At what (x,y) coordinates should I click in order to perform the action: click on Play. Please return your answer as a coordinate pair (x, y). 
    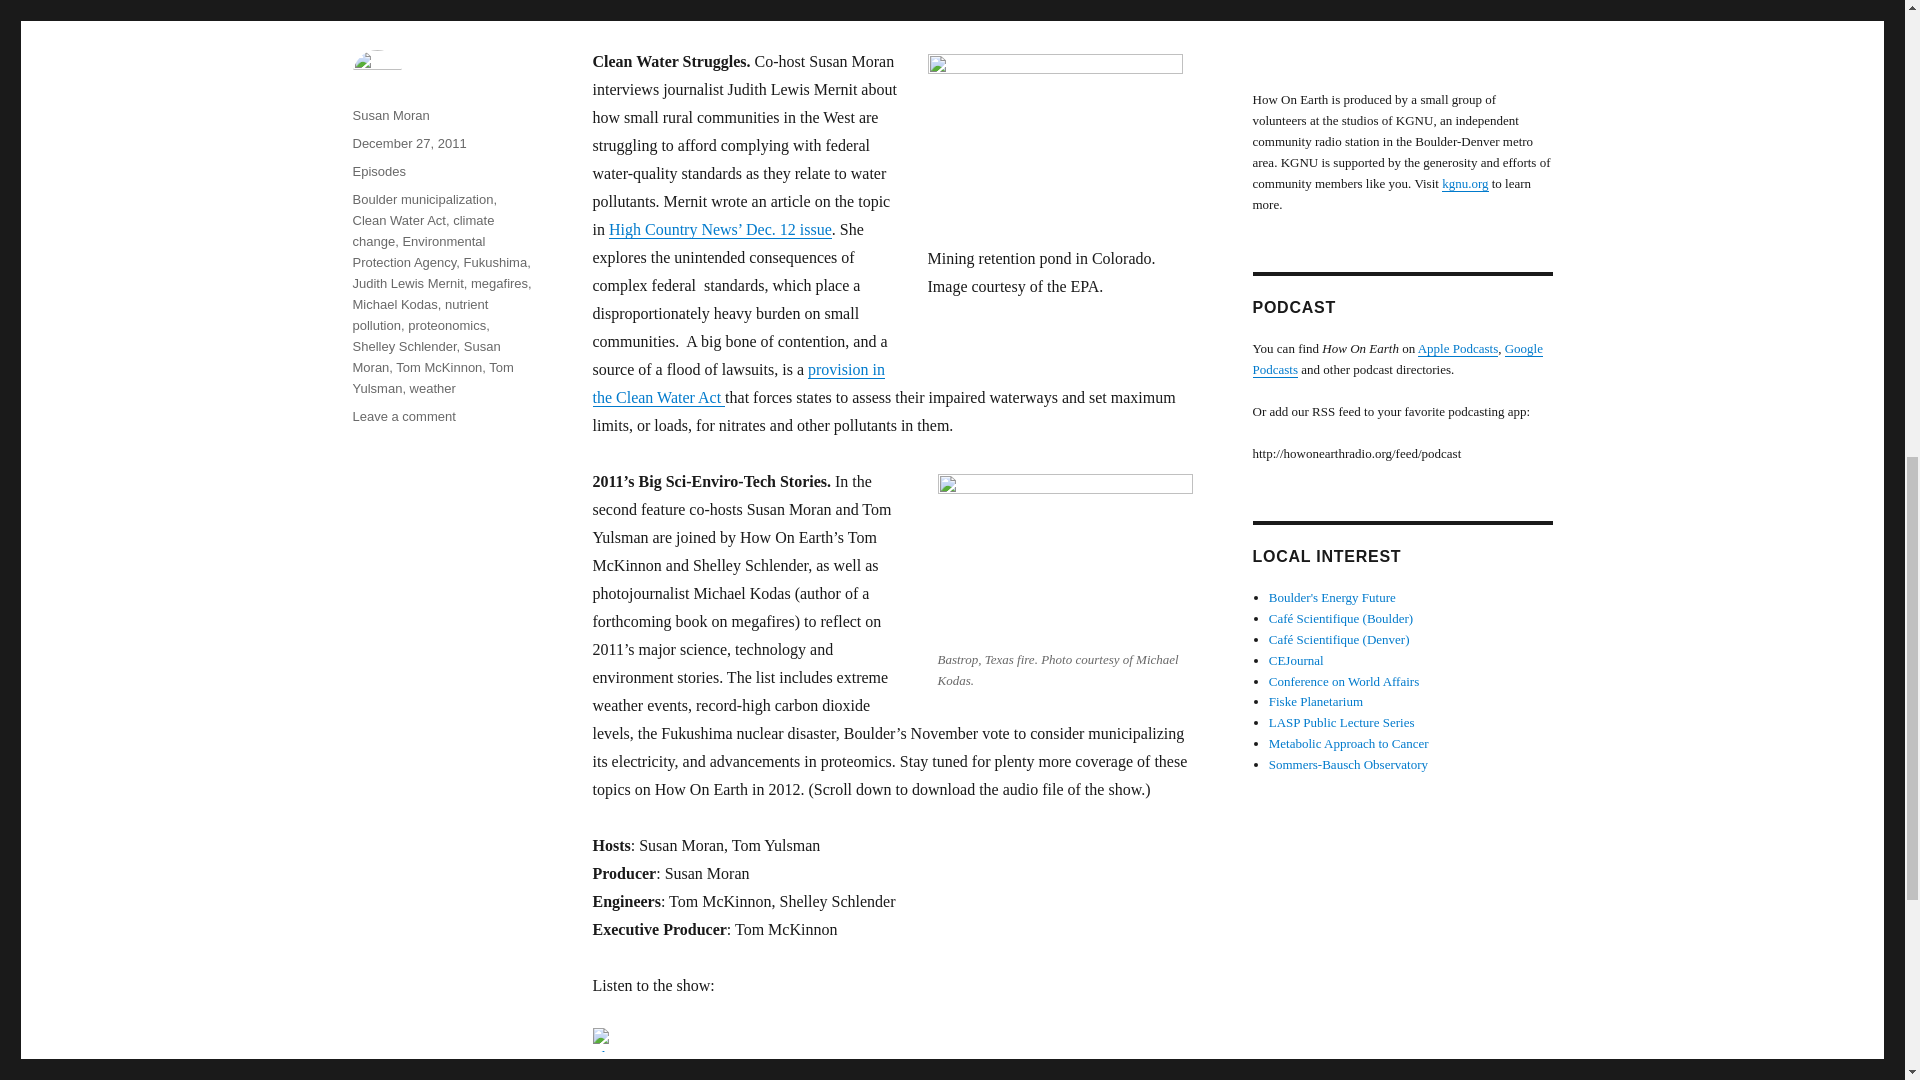
    Looking at the image, I should click on (892, 1040).